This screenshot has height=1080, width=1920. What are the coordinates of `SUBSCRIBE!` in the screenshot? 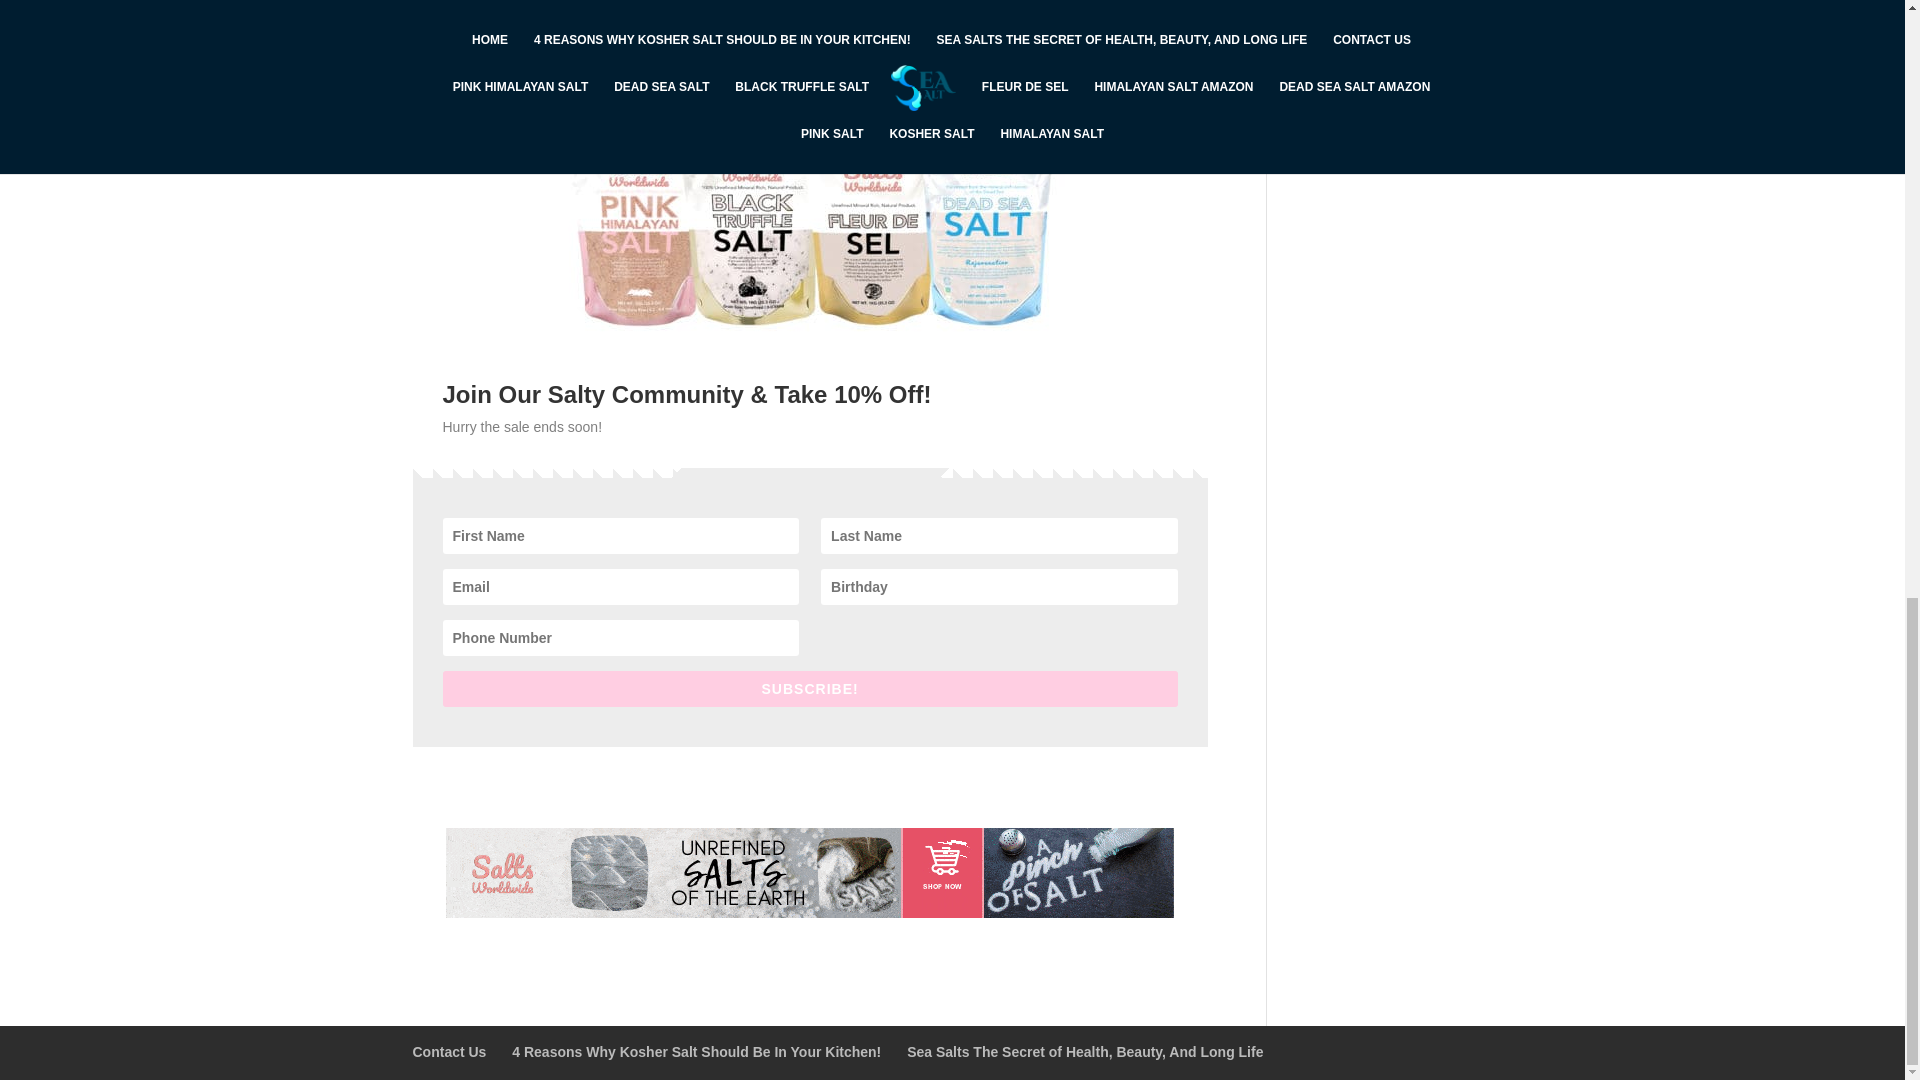 It's located at (808, 688).